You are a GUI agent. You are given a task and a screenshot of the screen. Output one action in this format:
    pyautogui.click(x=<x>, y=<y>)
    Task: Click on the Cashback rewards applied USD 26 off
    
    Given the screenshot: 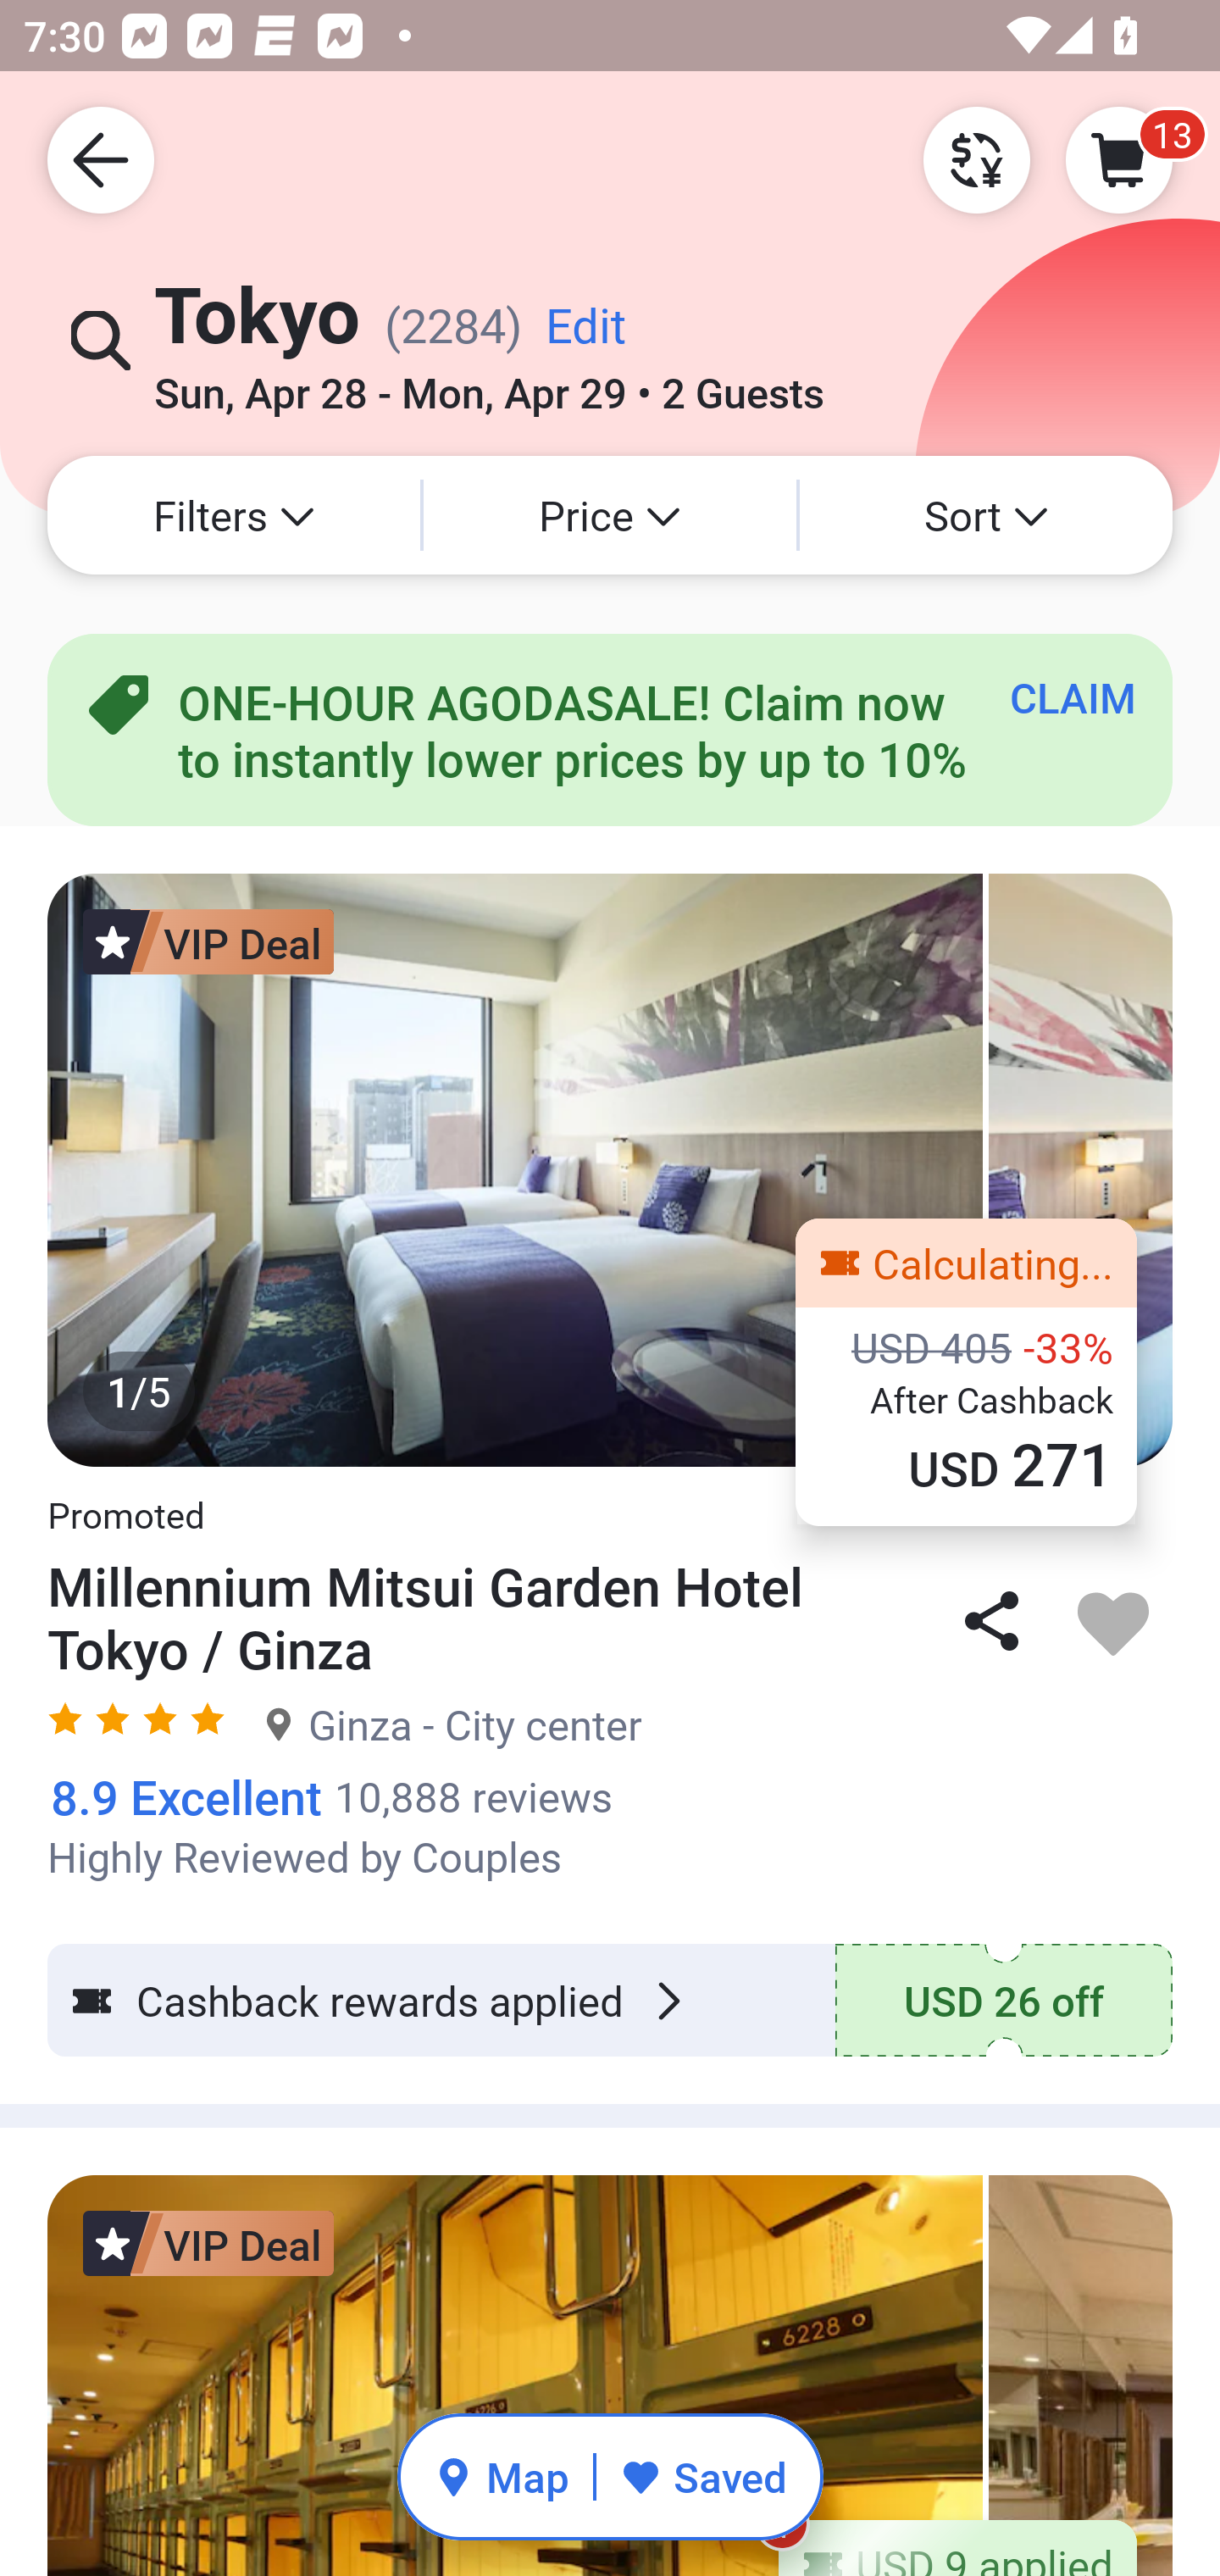 What is the action you would take?
    pyautogui.click(x=610, y=2000)
    